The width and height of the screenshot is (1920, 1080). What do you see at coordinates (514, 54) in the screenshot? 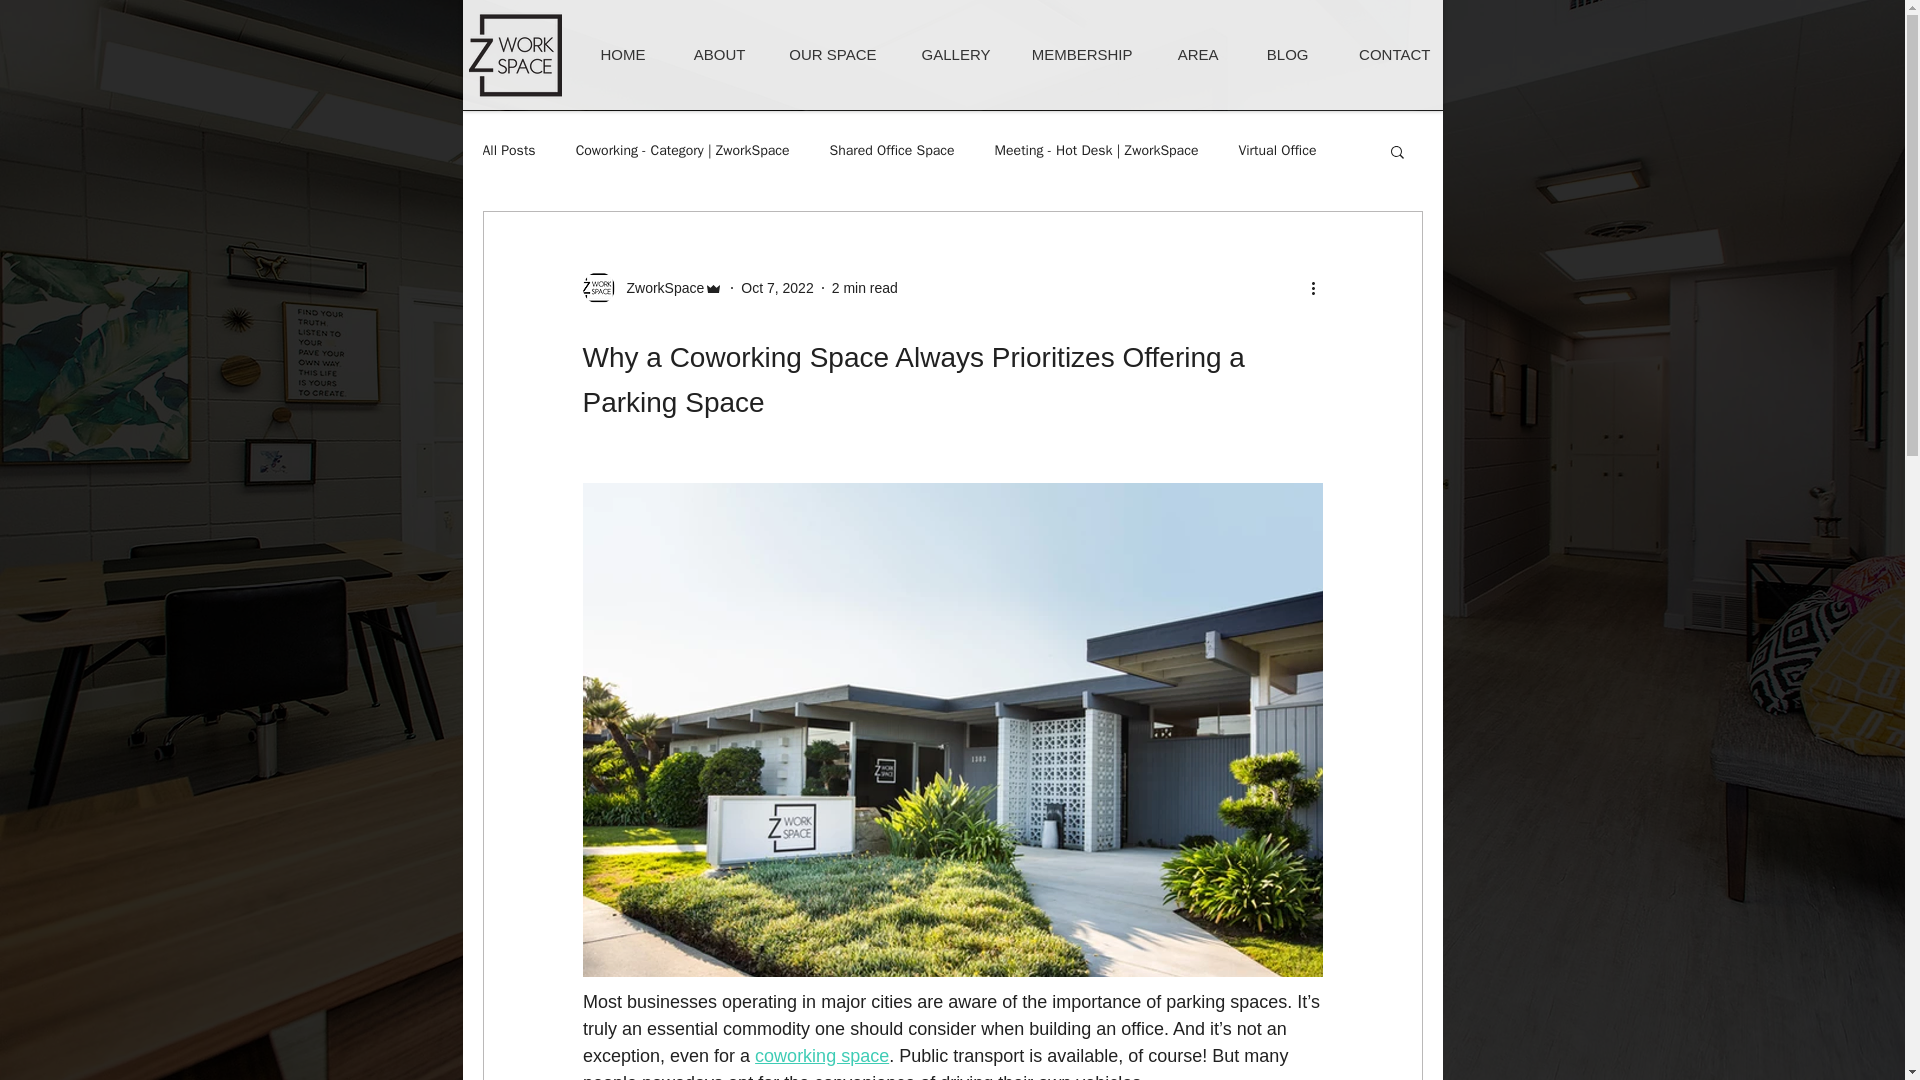
I see `Logo` at bounding box center [514, 54].